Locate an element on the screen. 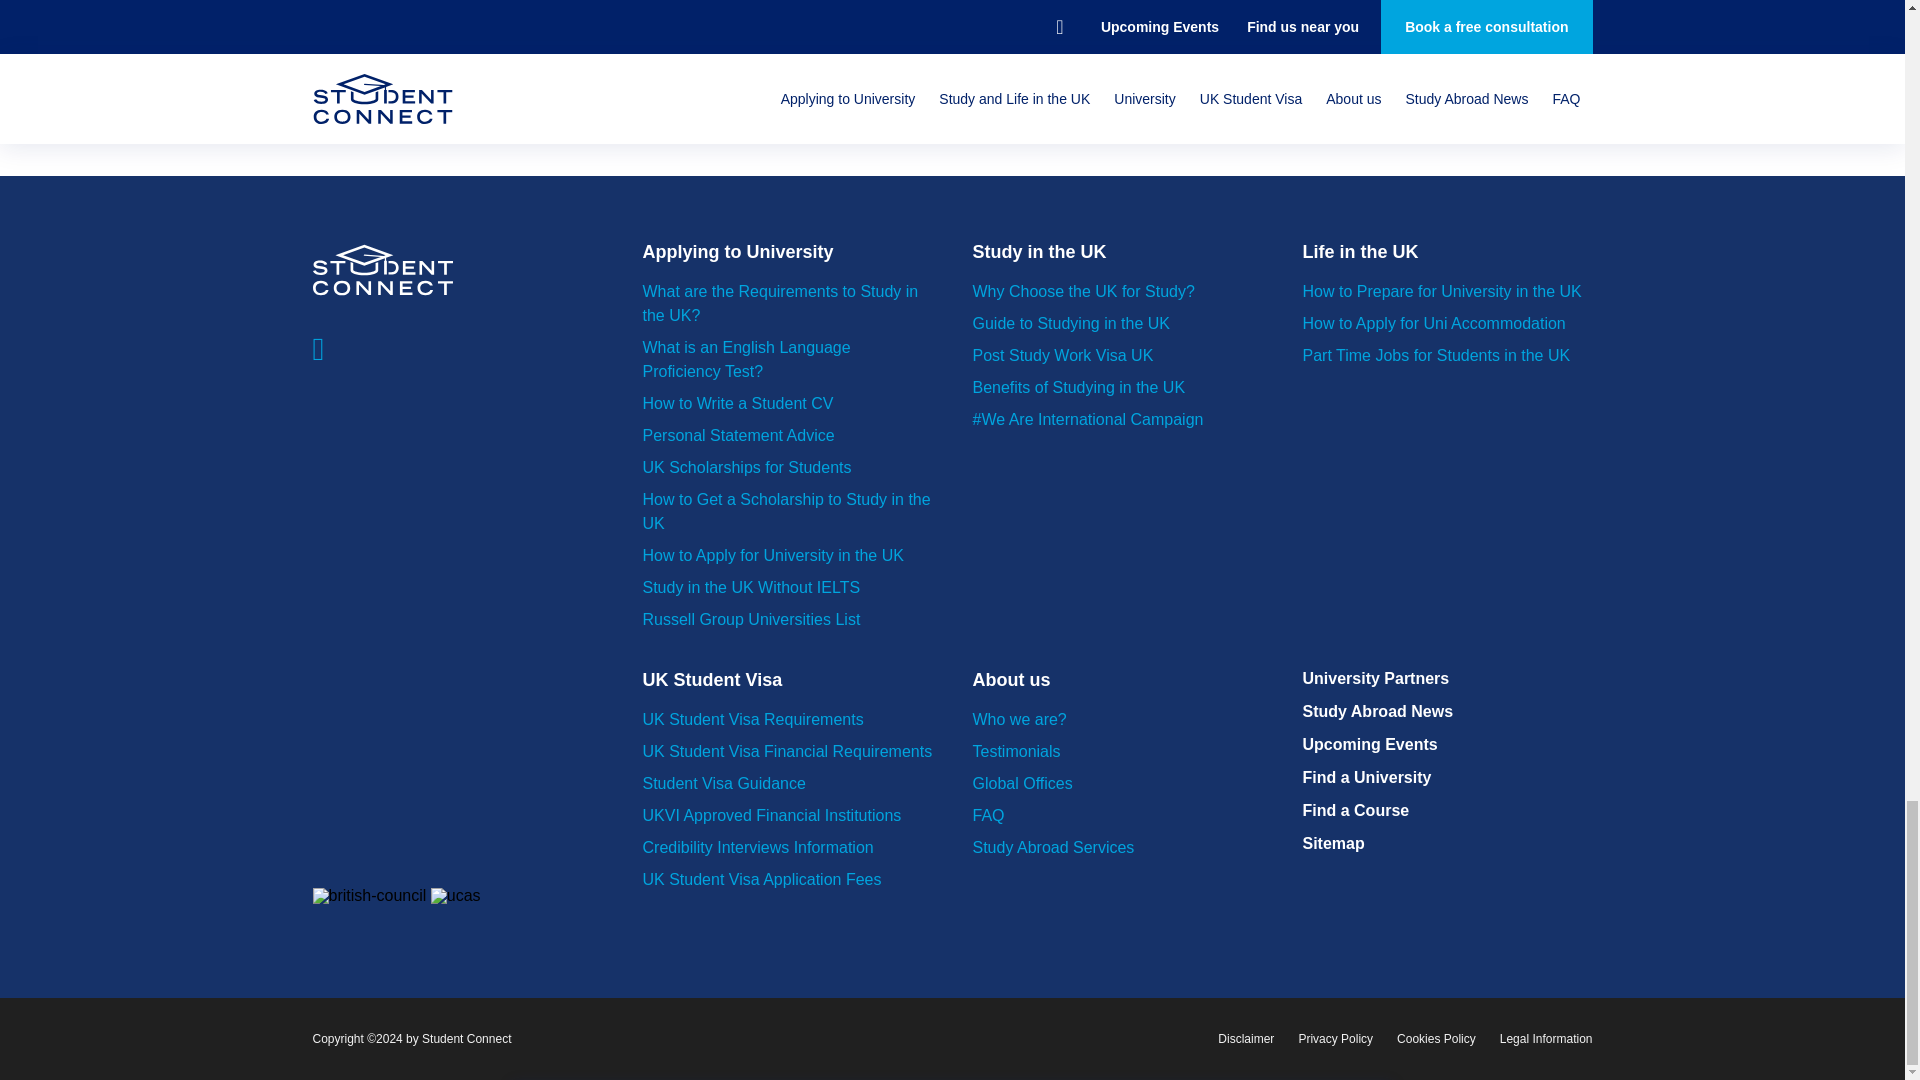 The width and height of the screenshot is (1920, 1080). british-council is located at coordinates (368, 895).